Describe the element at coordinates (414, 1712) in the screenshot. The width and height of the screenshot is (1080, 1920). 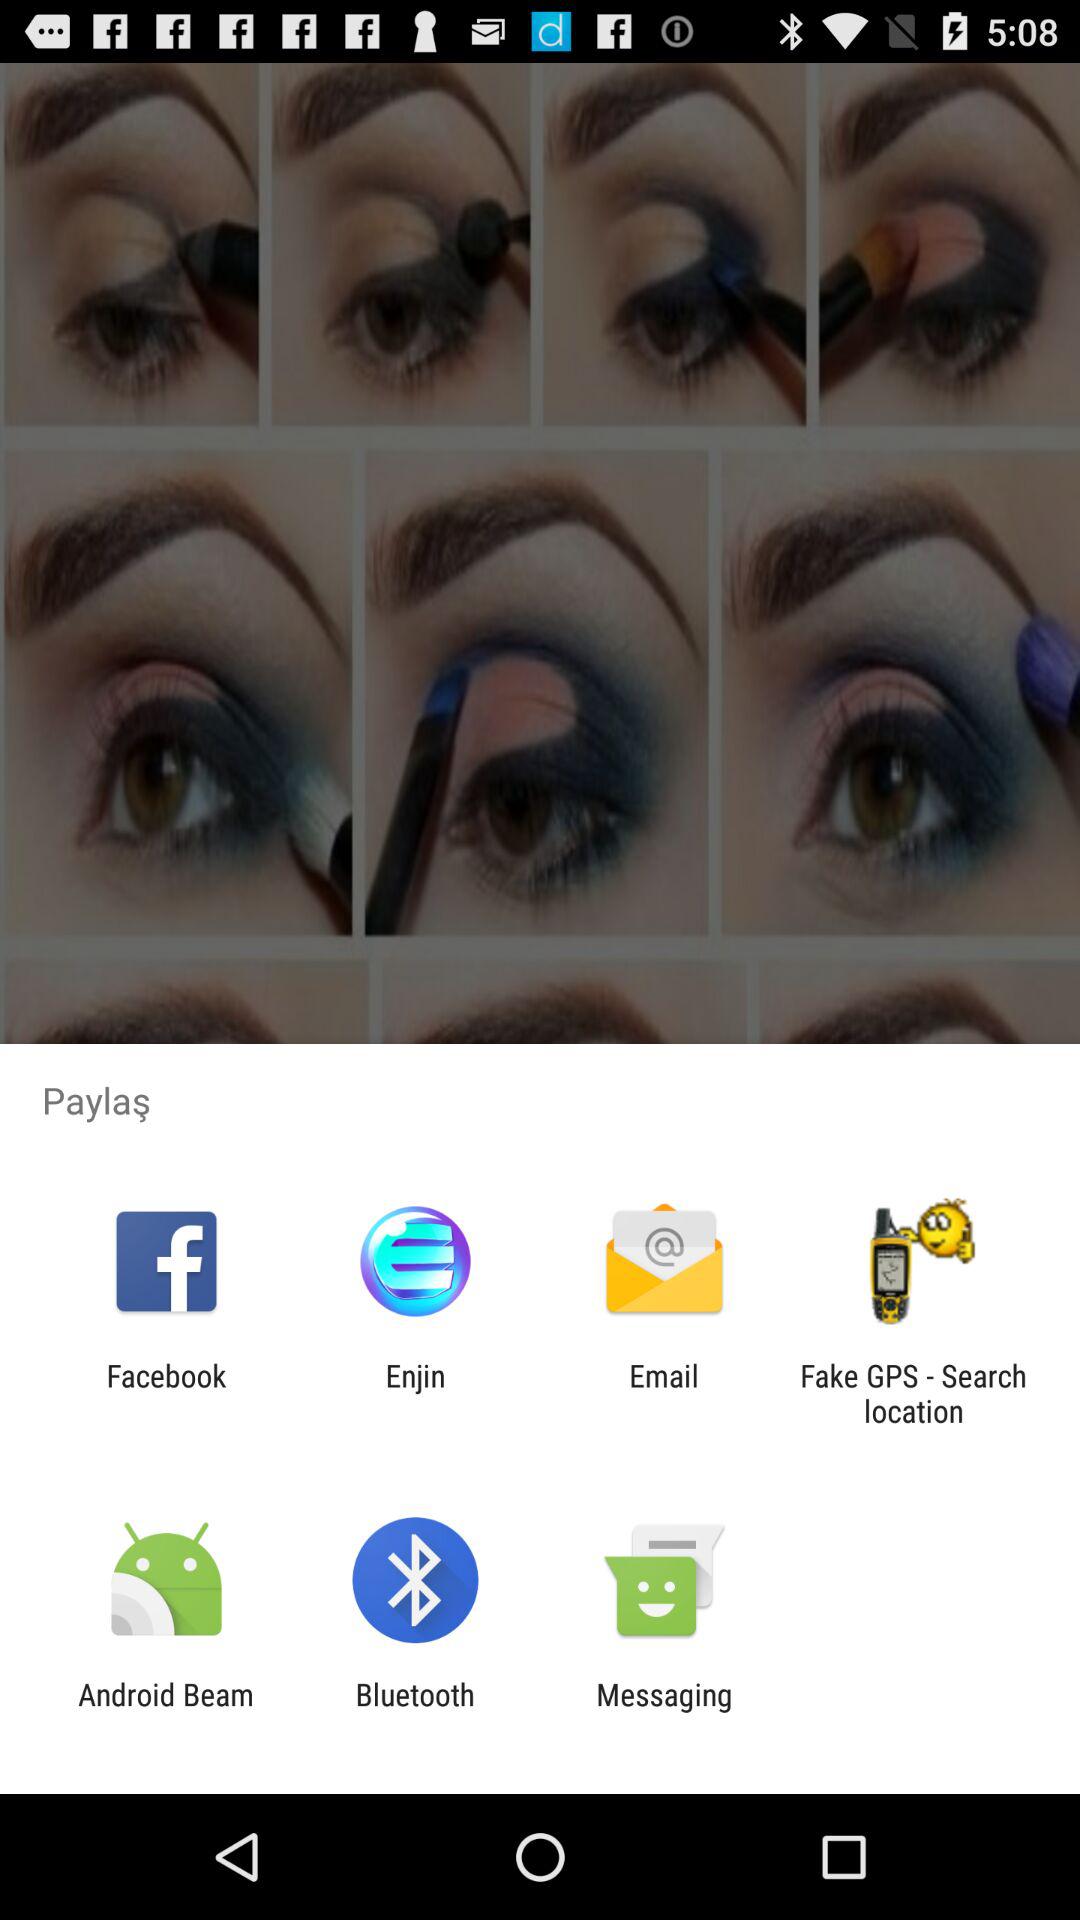
I see `turn off item next to android beam item` at that location.